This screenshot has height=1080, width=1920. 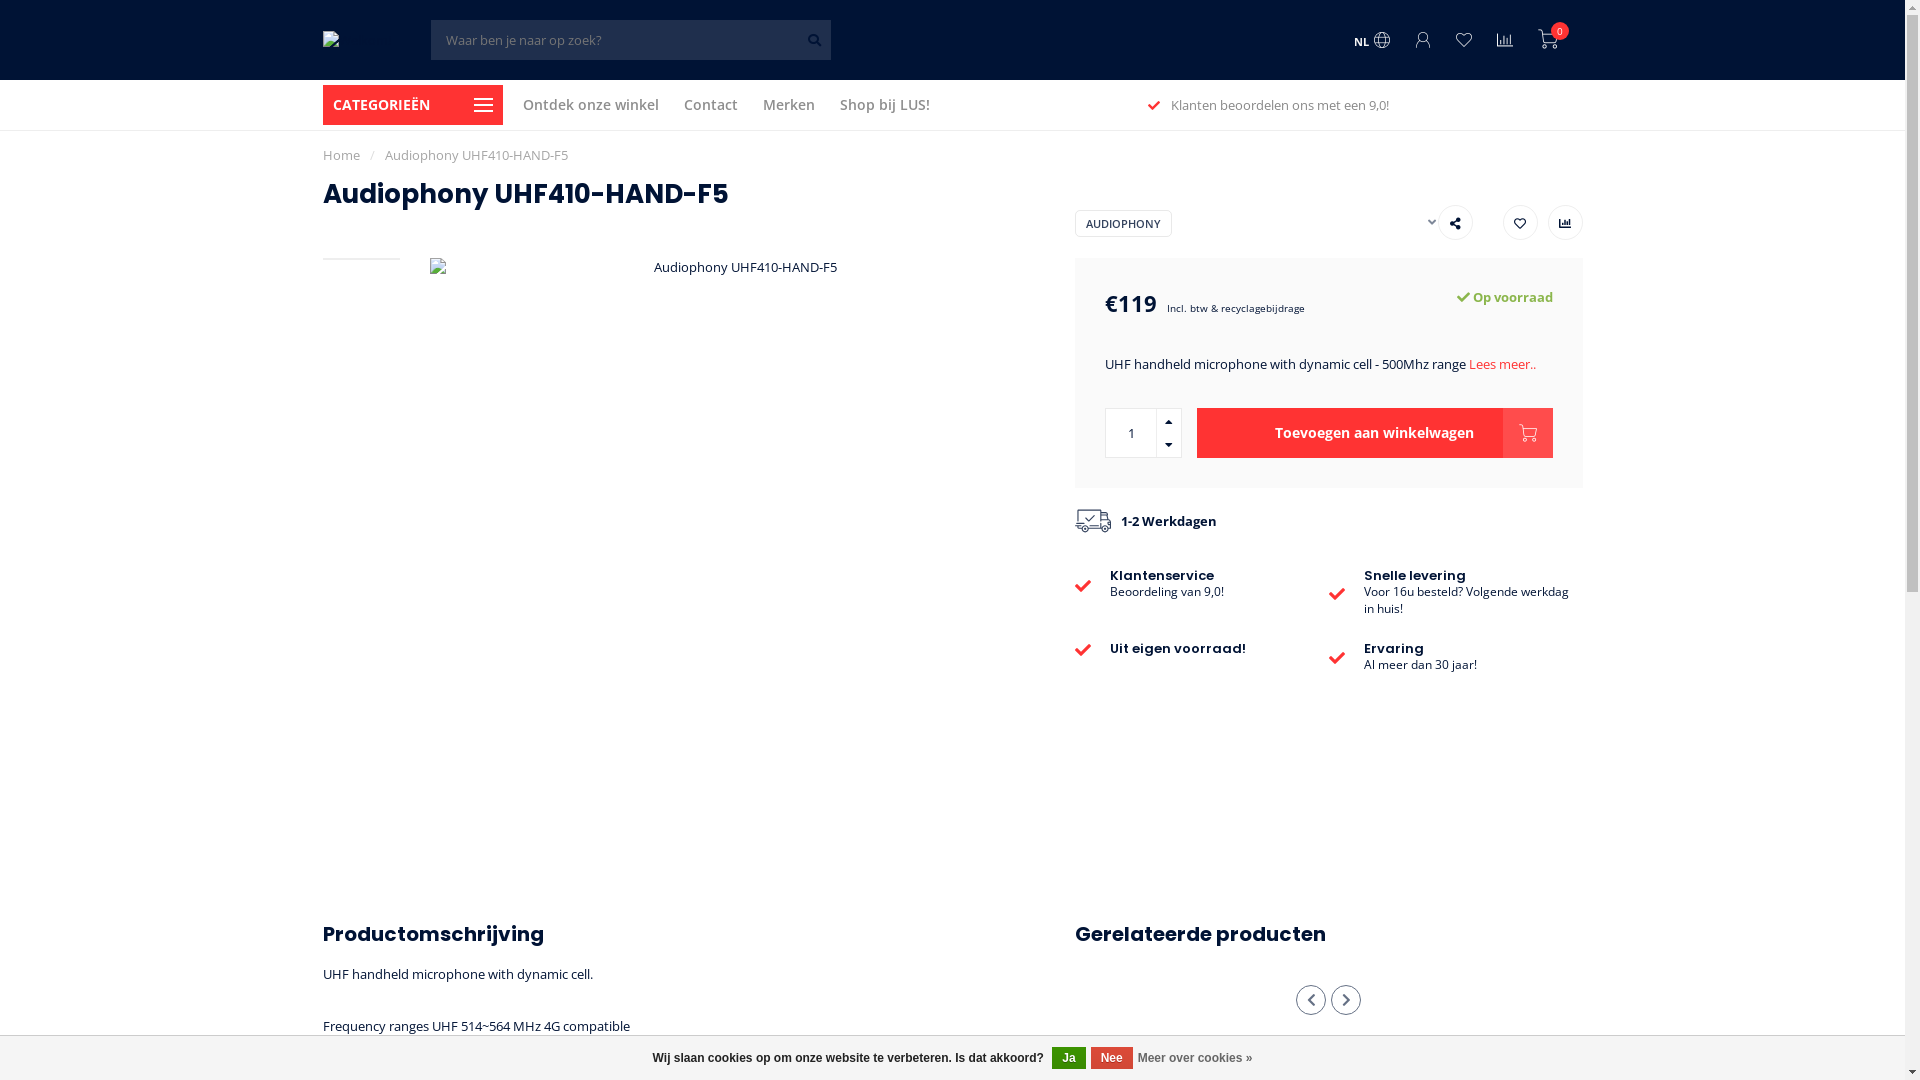 What do you see at coordinates (1520, 222) in the screenshot?
I see `Aan verlanglijst toevoegen` at bounding box center [1520, 222].